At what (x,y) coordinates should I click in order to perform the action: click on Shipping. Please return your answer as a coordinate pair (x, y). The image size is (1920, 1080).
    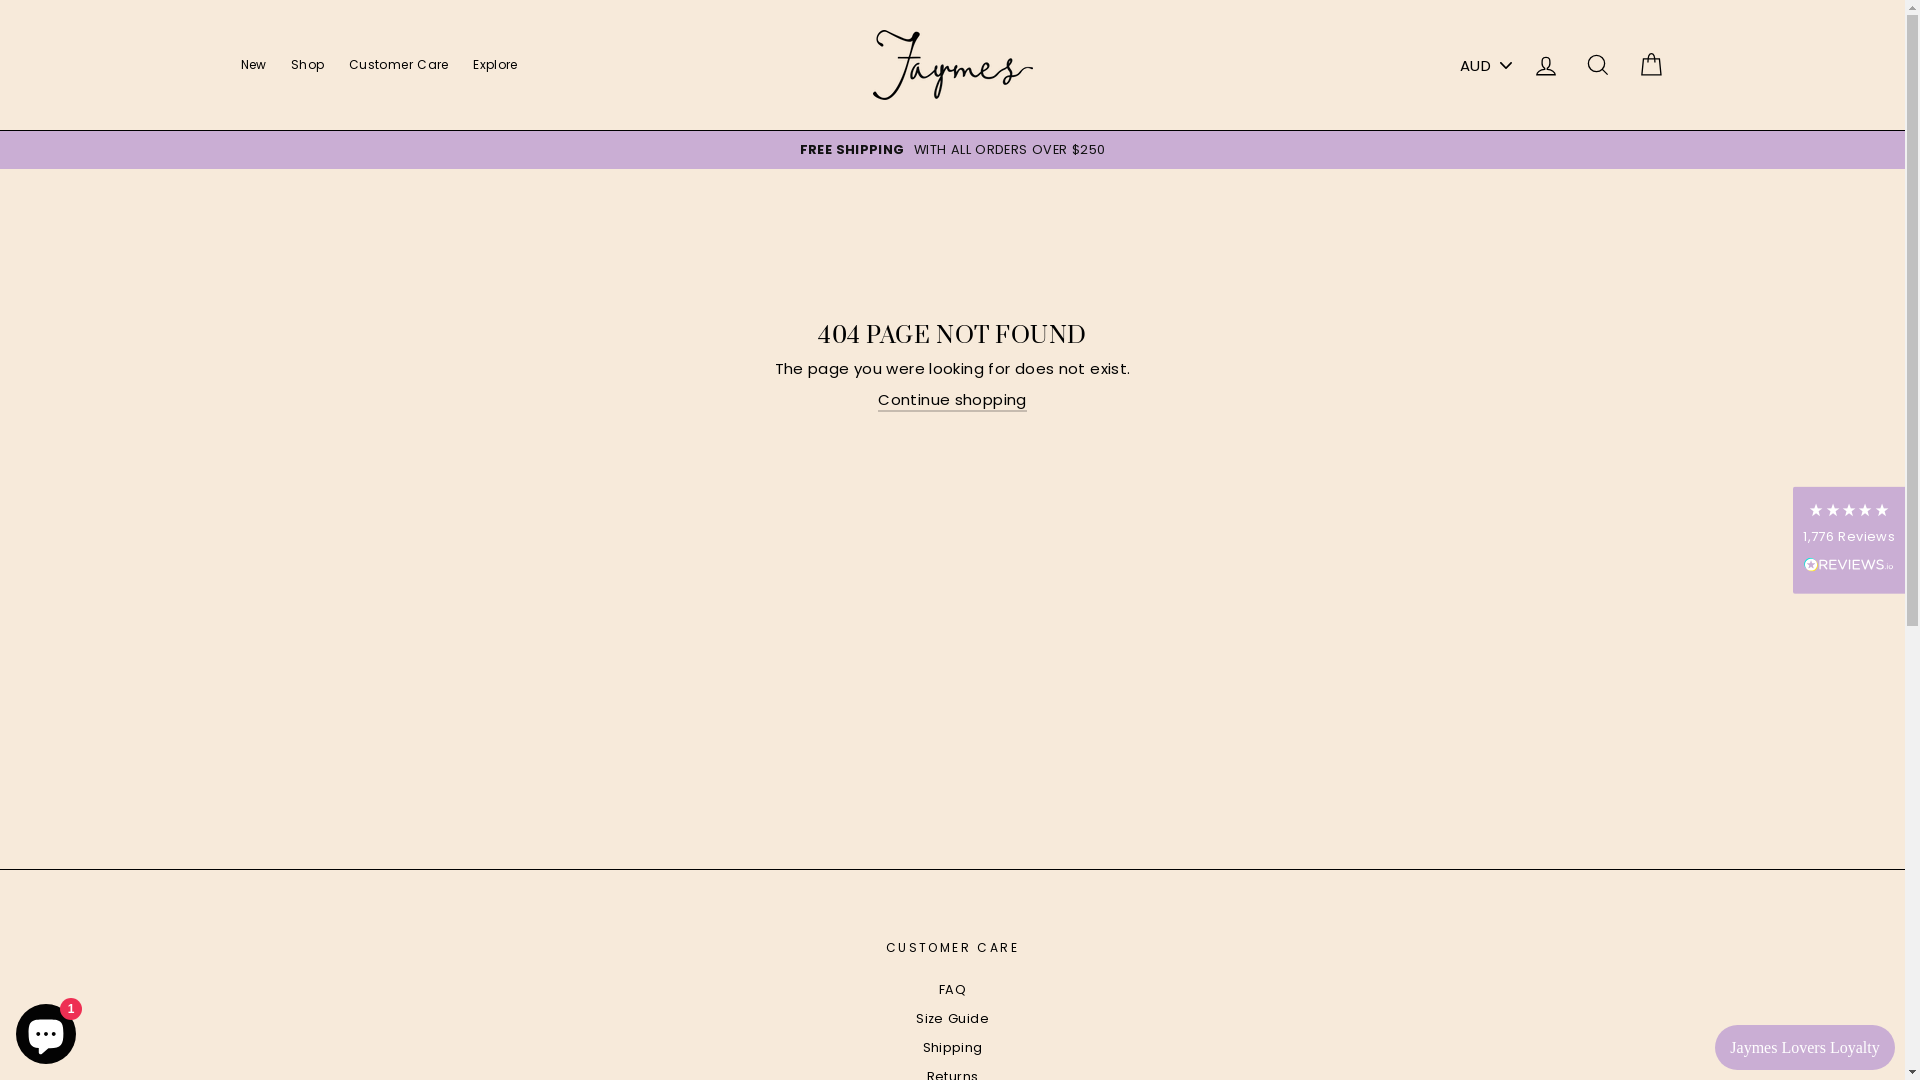
    Looking at the image, I should click on (952, 1048).